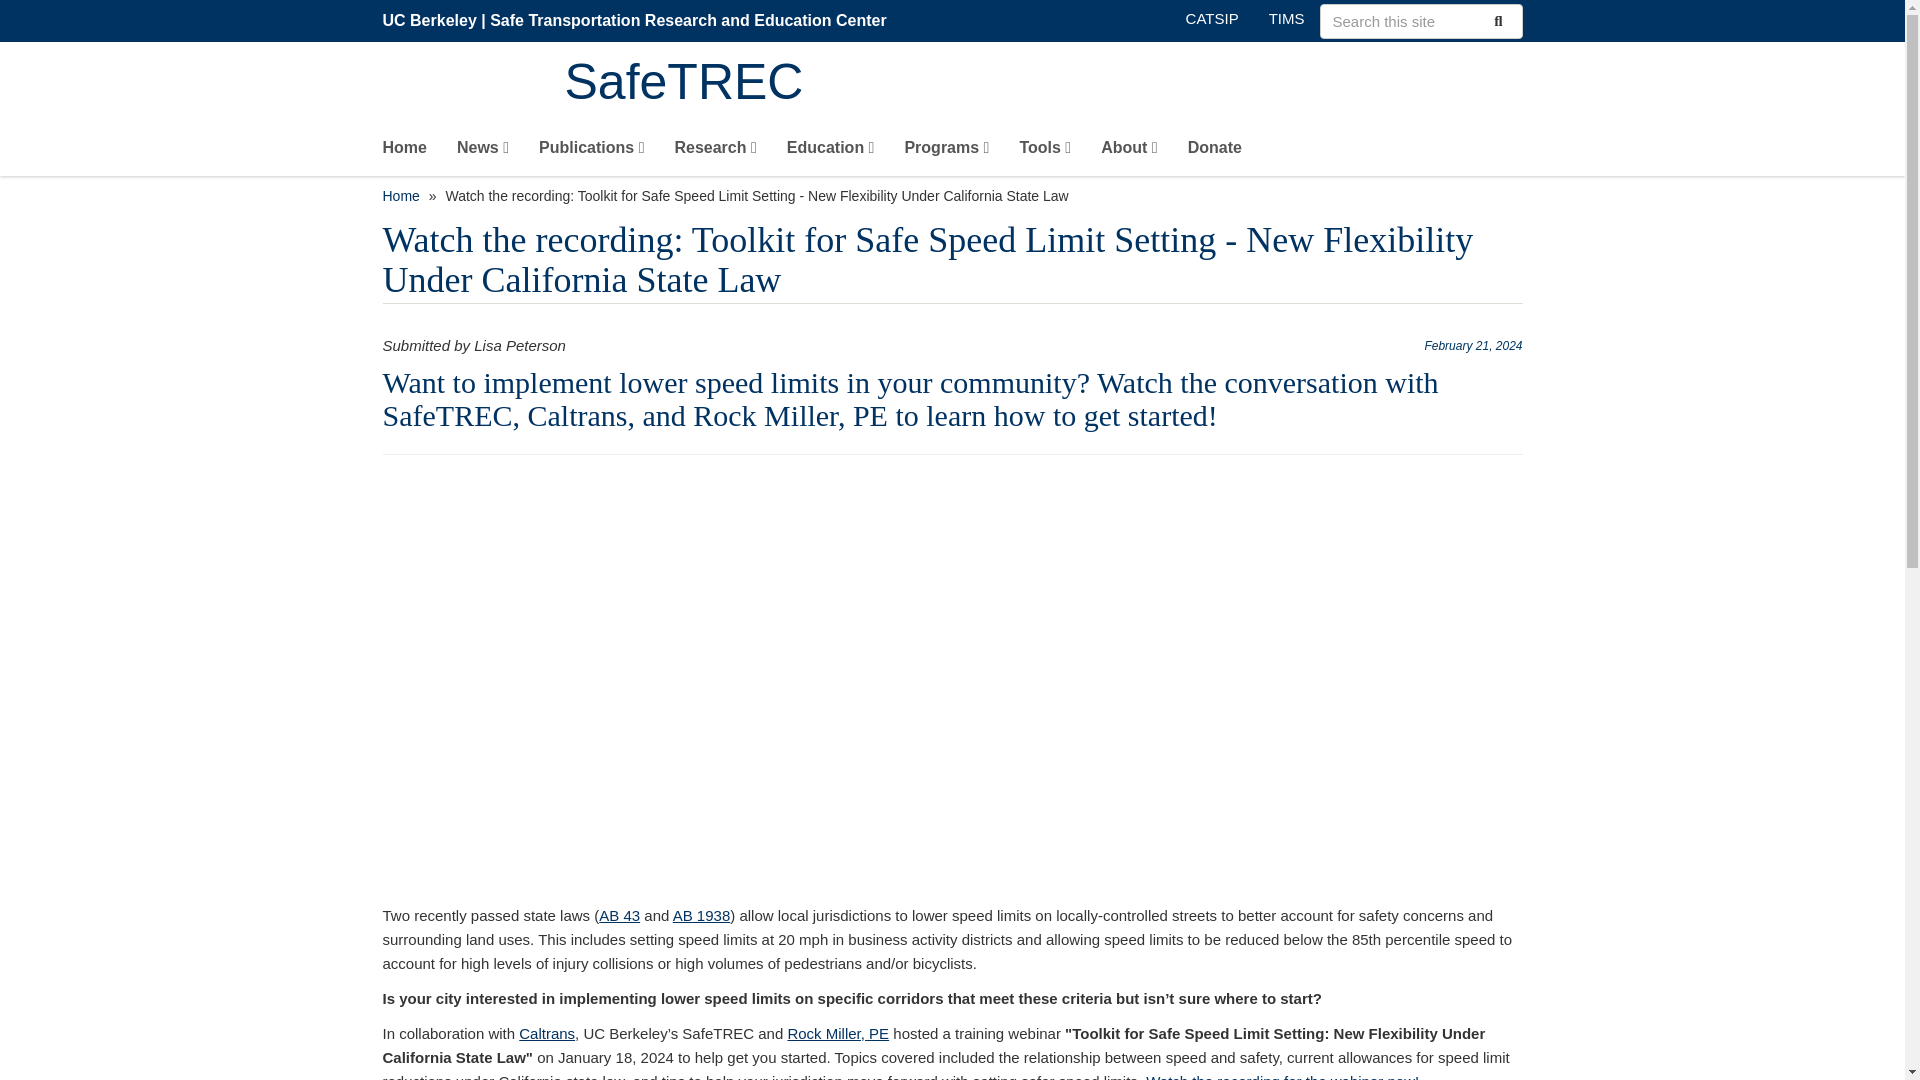 The width and height of the screenshot is (1920, 1080). Describe the element at coordinates (404, 152) in the screenshot. I see `Home` at that location.